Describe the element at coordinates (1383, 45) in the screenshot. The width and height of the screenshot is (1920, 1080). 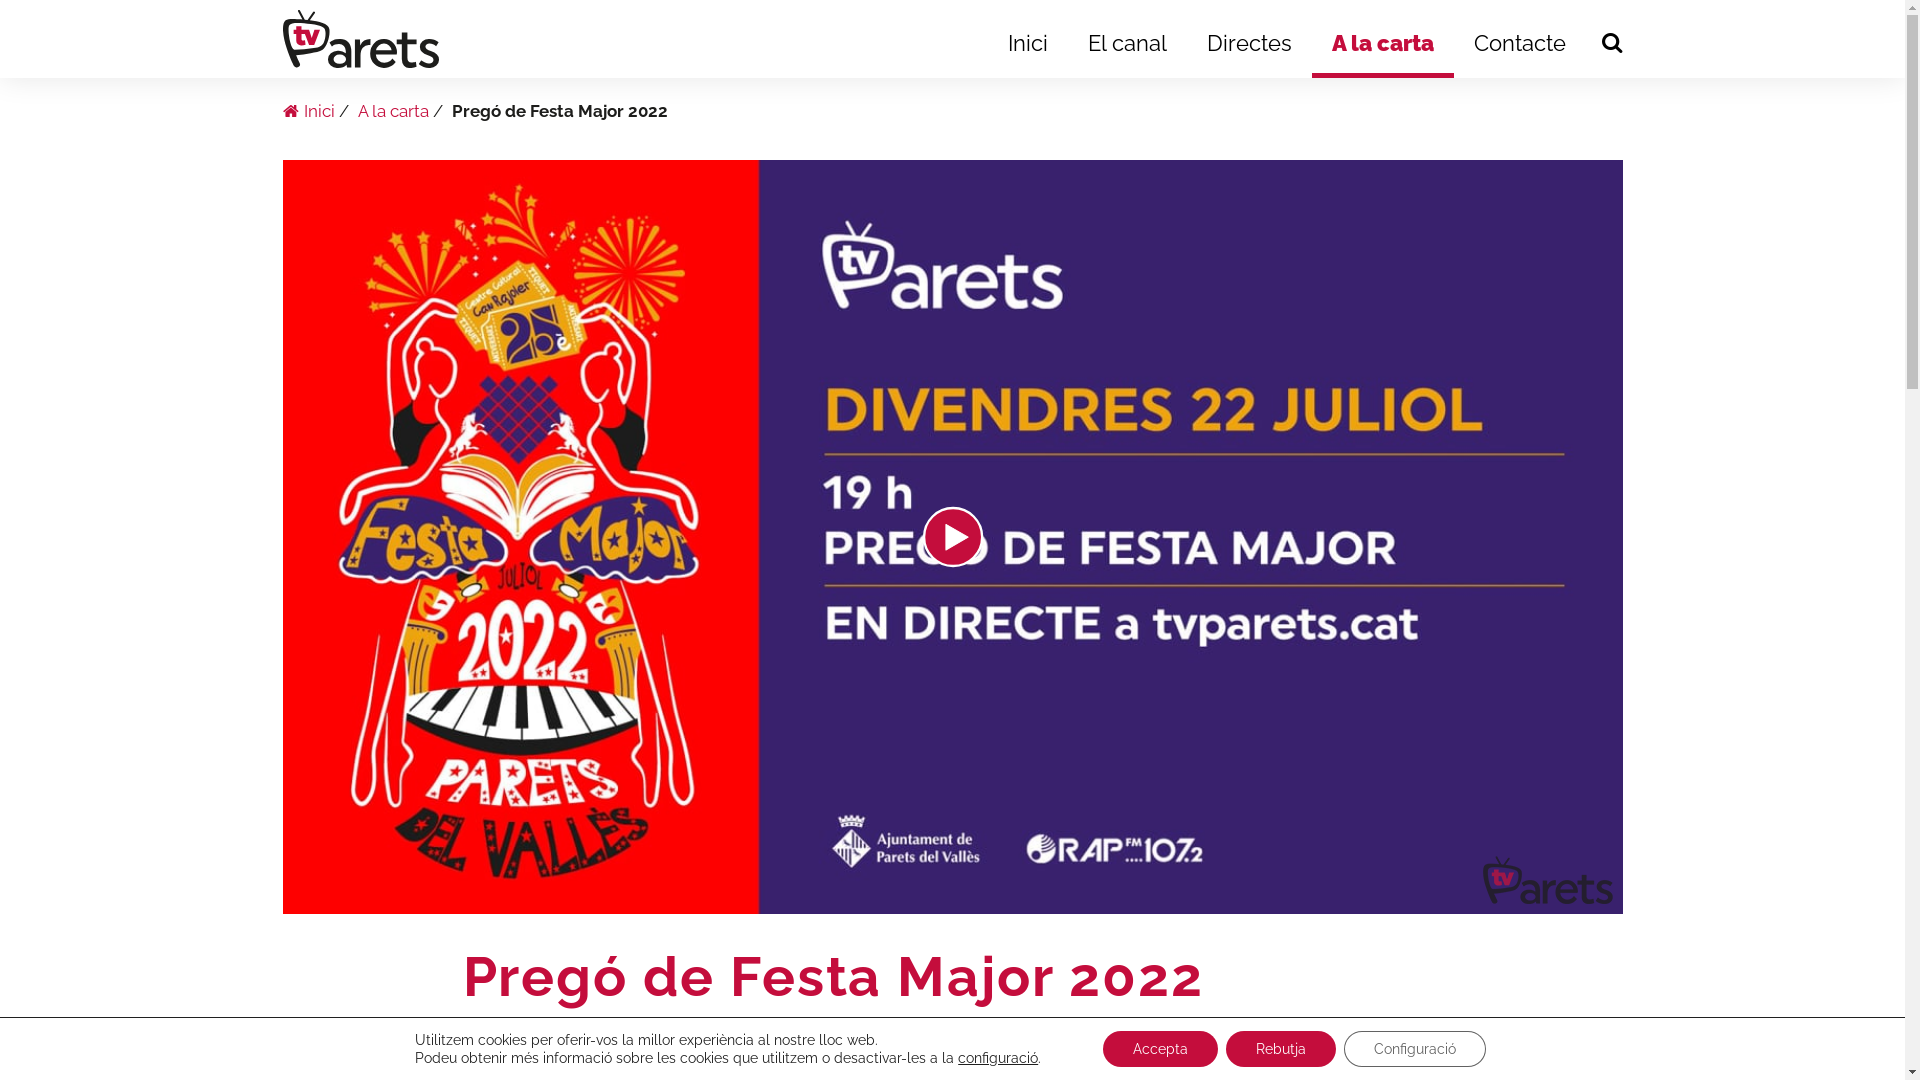
I see `A la carta` at that location.